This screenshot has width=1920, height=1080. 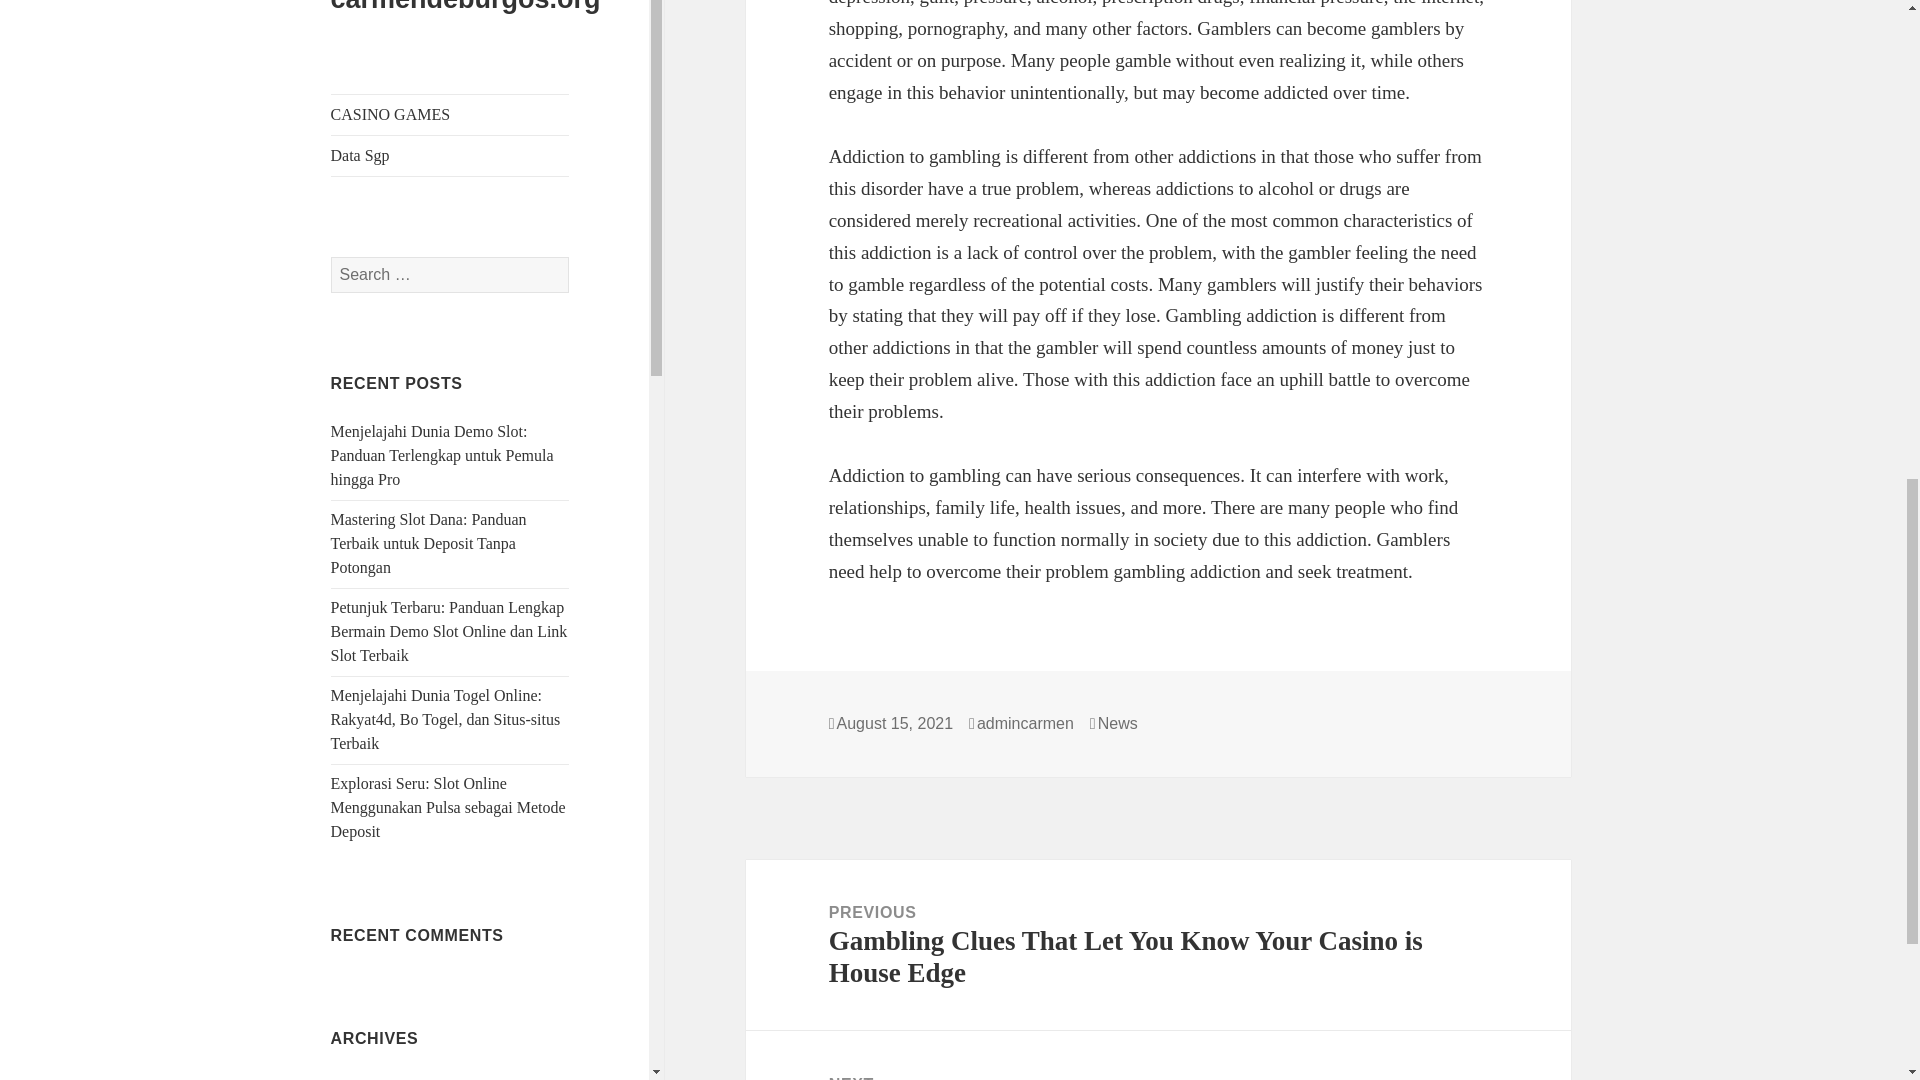 What do you see at coordinates (362, 144) in the screenshot?
I see `June 2024` at bounding box center [362, 144].